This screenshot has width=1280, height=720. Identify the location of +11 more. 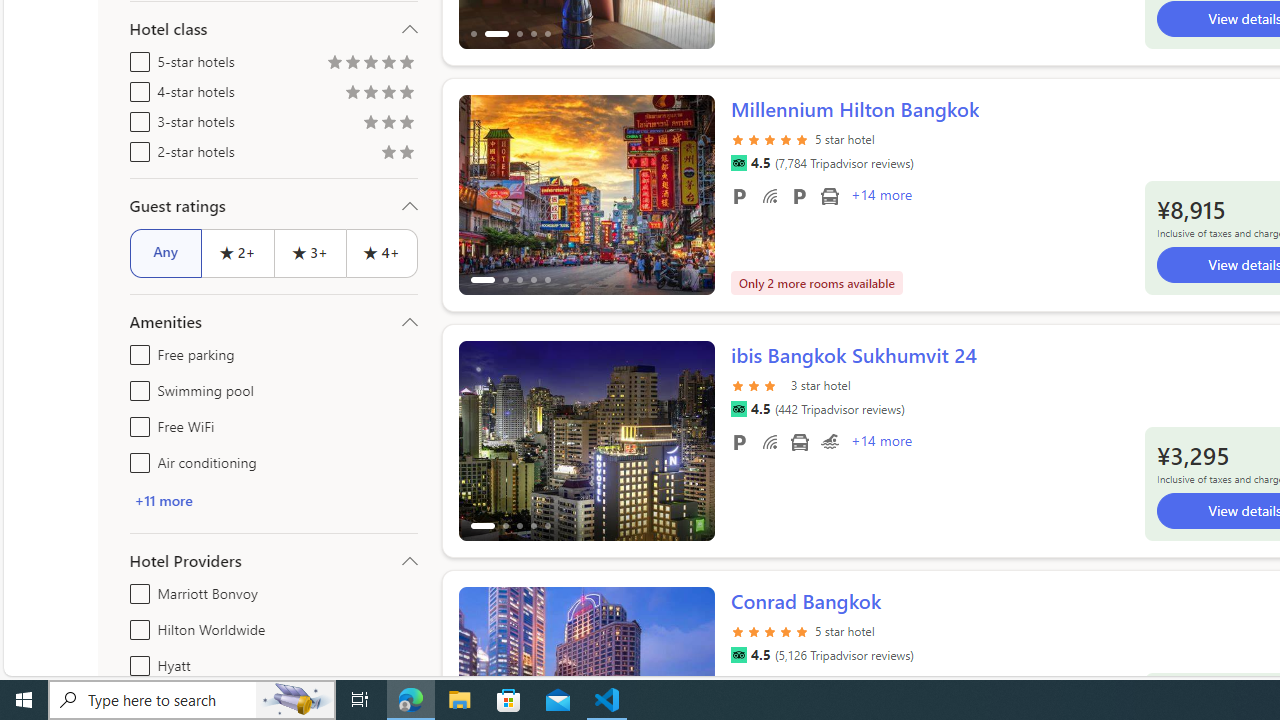
(274, 500).